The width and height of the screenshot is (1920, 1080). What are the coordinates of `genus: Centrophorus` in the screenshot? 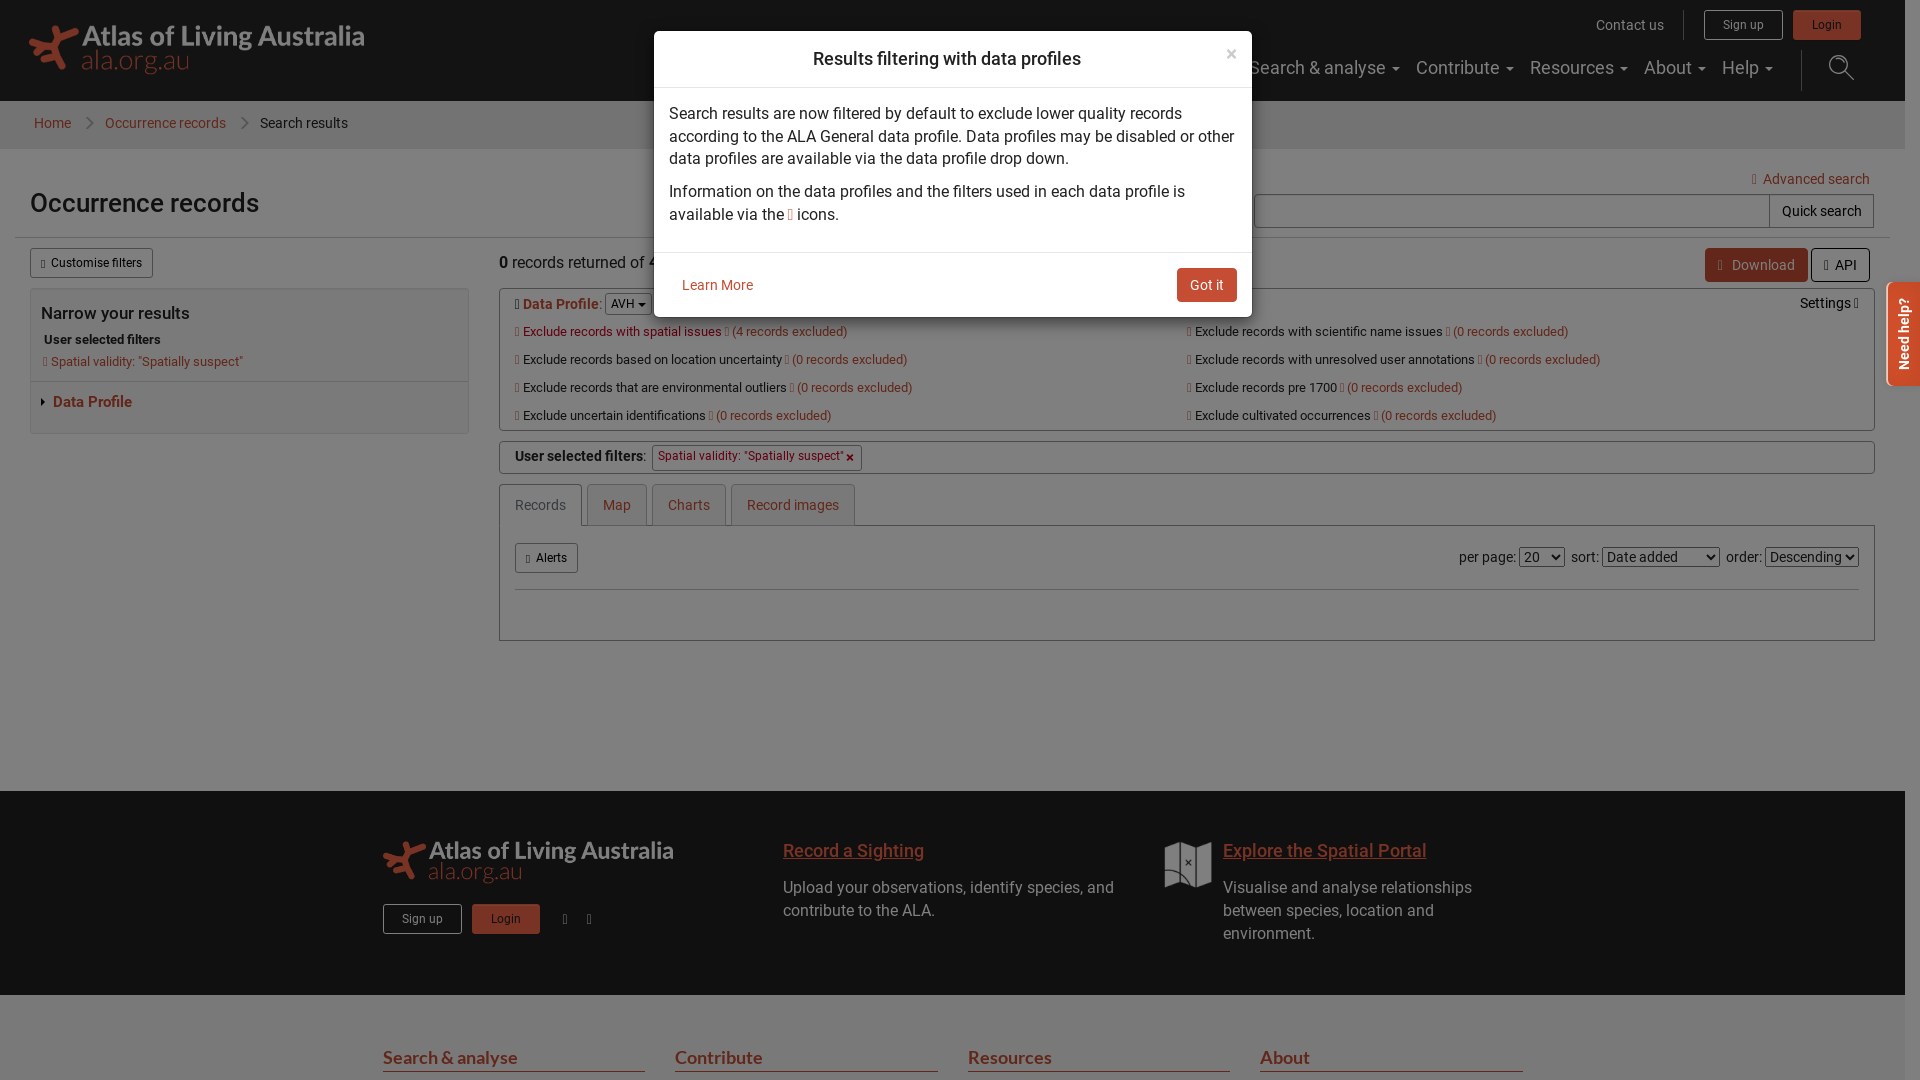 It's located at (754, 263).